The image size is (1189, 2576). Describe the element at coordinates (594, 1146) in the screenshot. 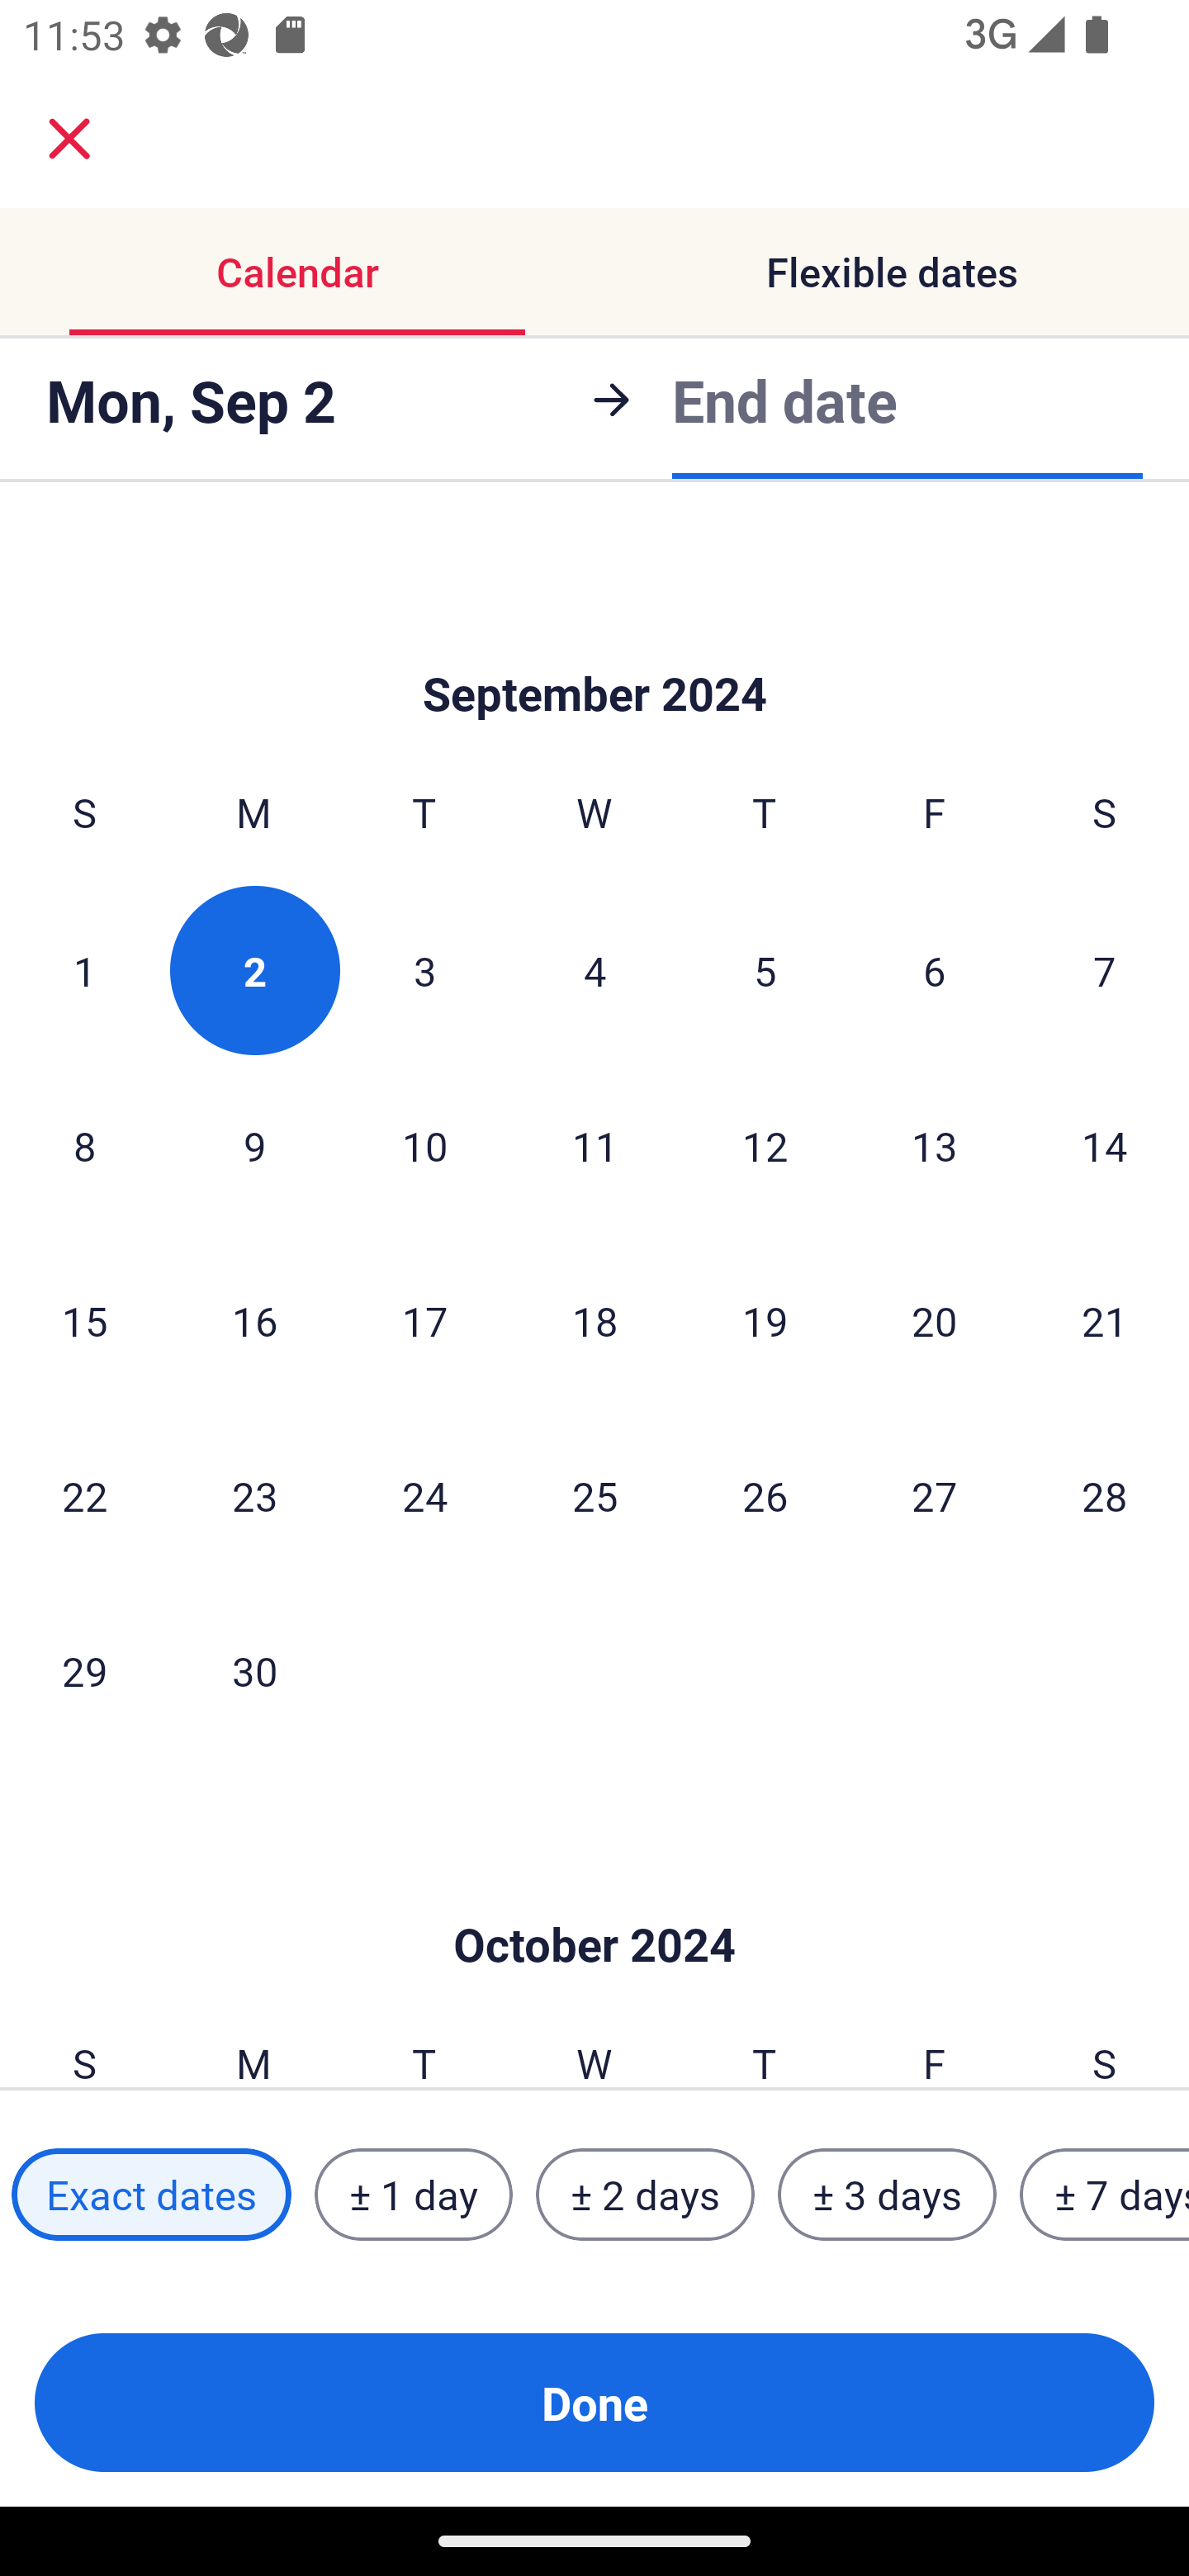

I see `11 Wednesday, September 11, 2024` at that location.